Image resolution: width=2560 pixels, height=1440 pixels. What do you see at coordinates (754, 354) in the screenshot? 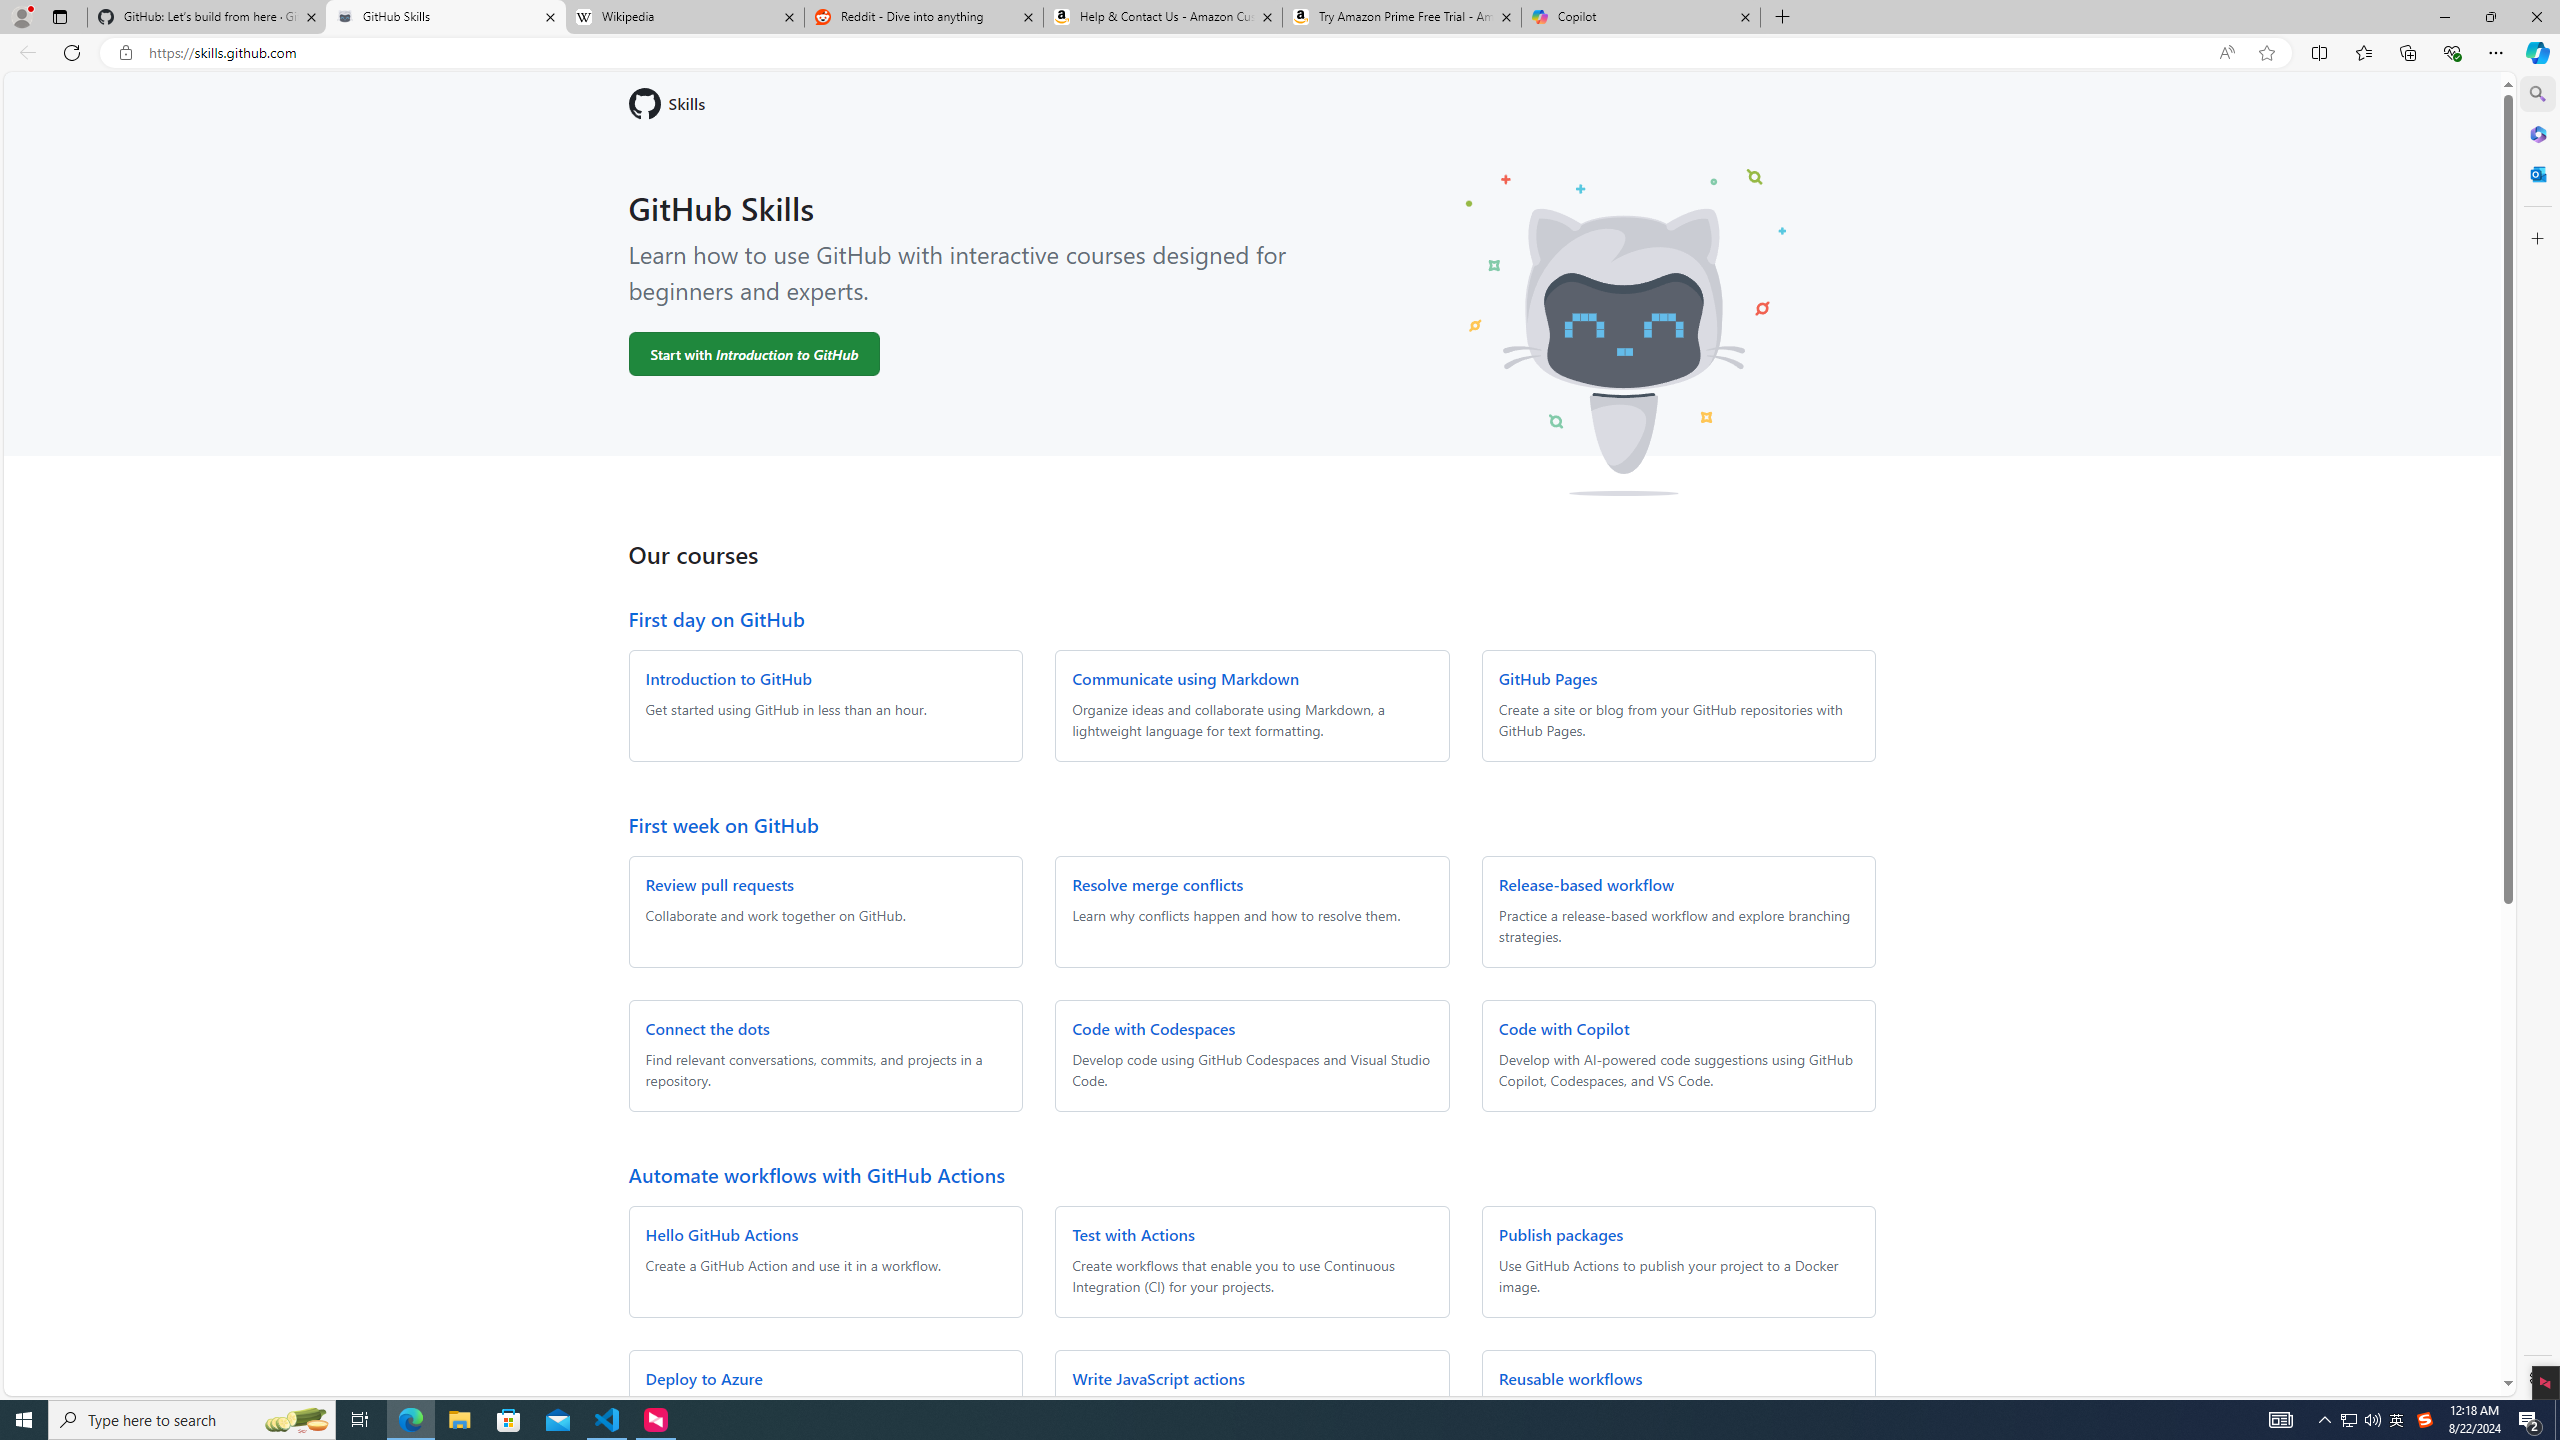
I see `Start with Introduction to GitHub` at bounding box center [754, 354].